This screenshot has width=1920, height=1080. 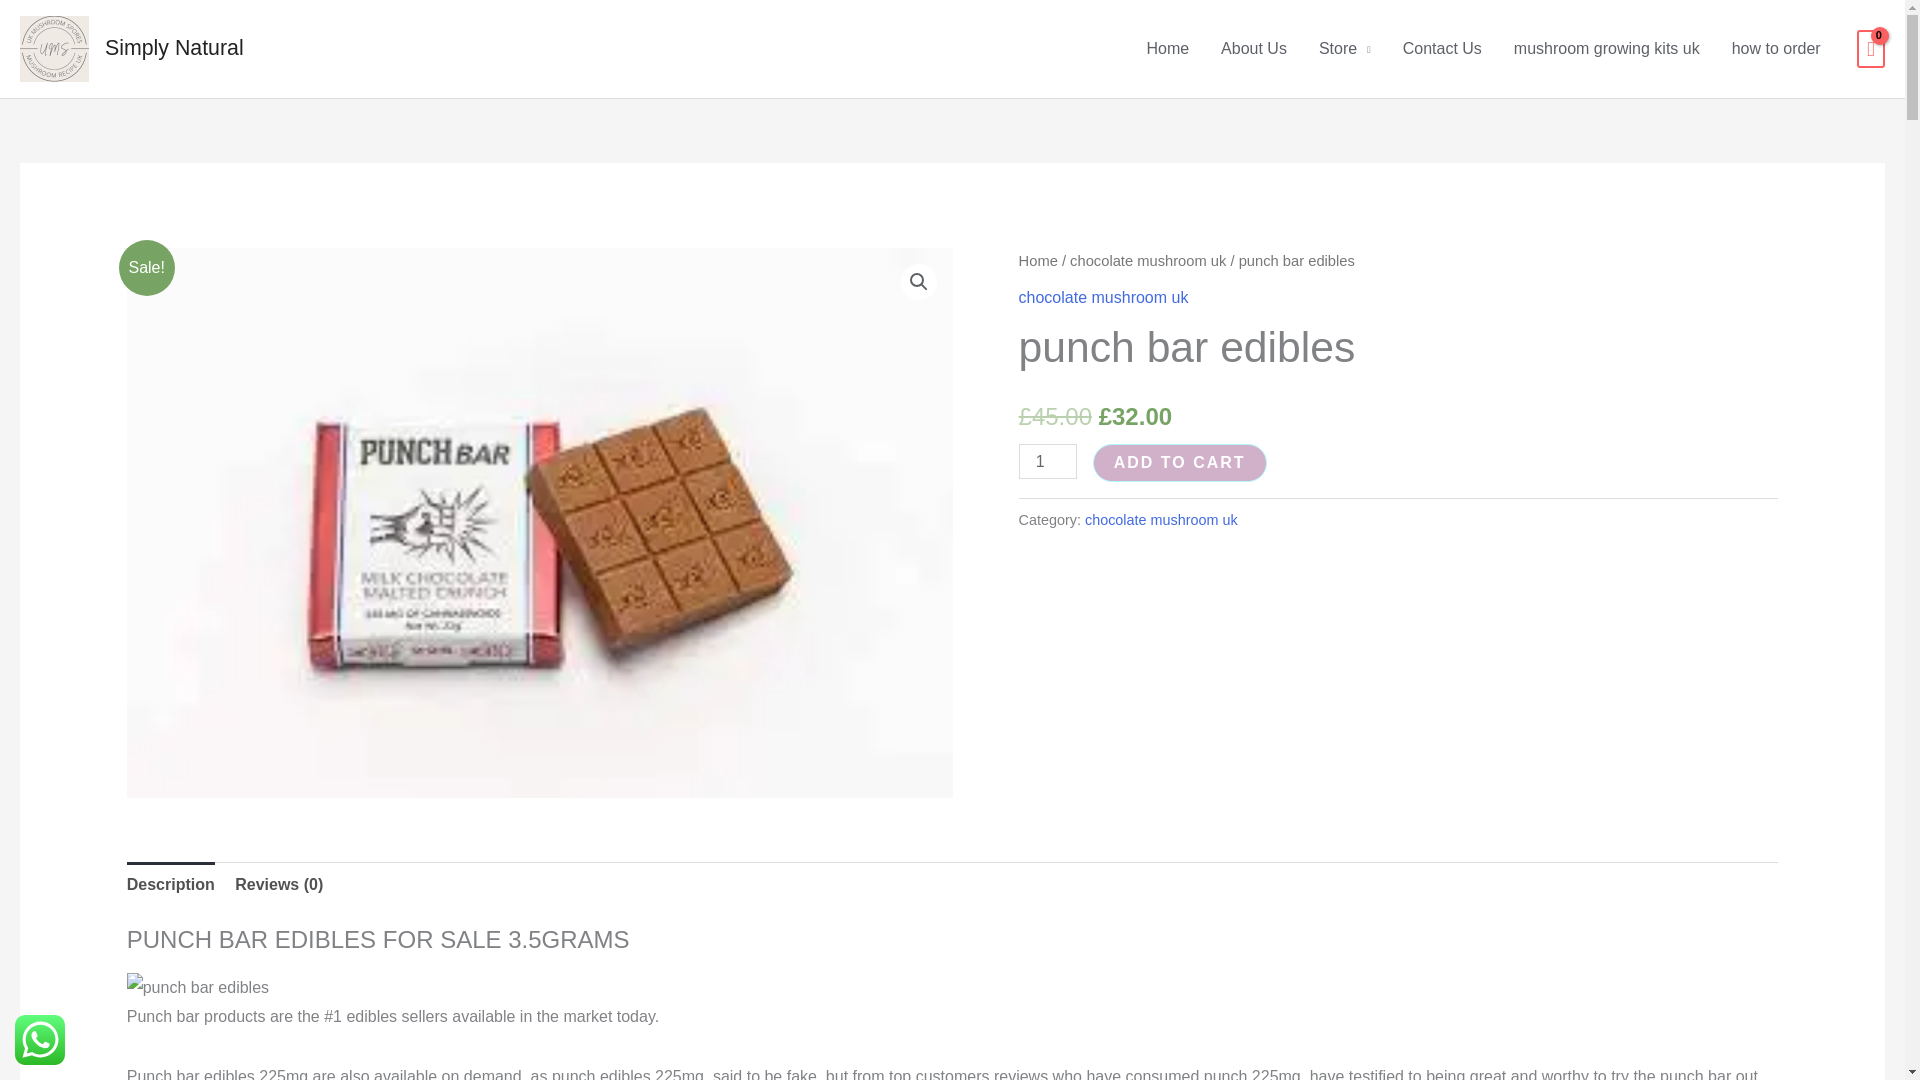 What do you see at coordinates (1776, 49) in the screenshot?
I see `how to order` at bounding box center [1776, 49].